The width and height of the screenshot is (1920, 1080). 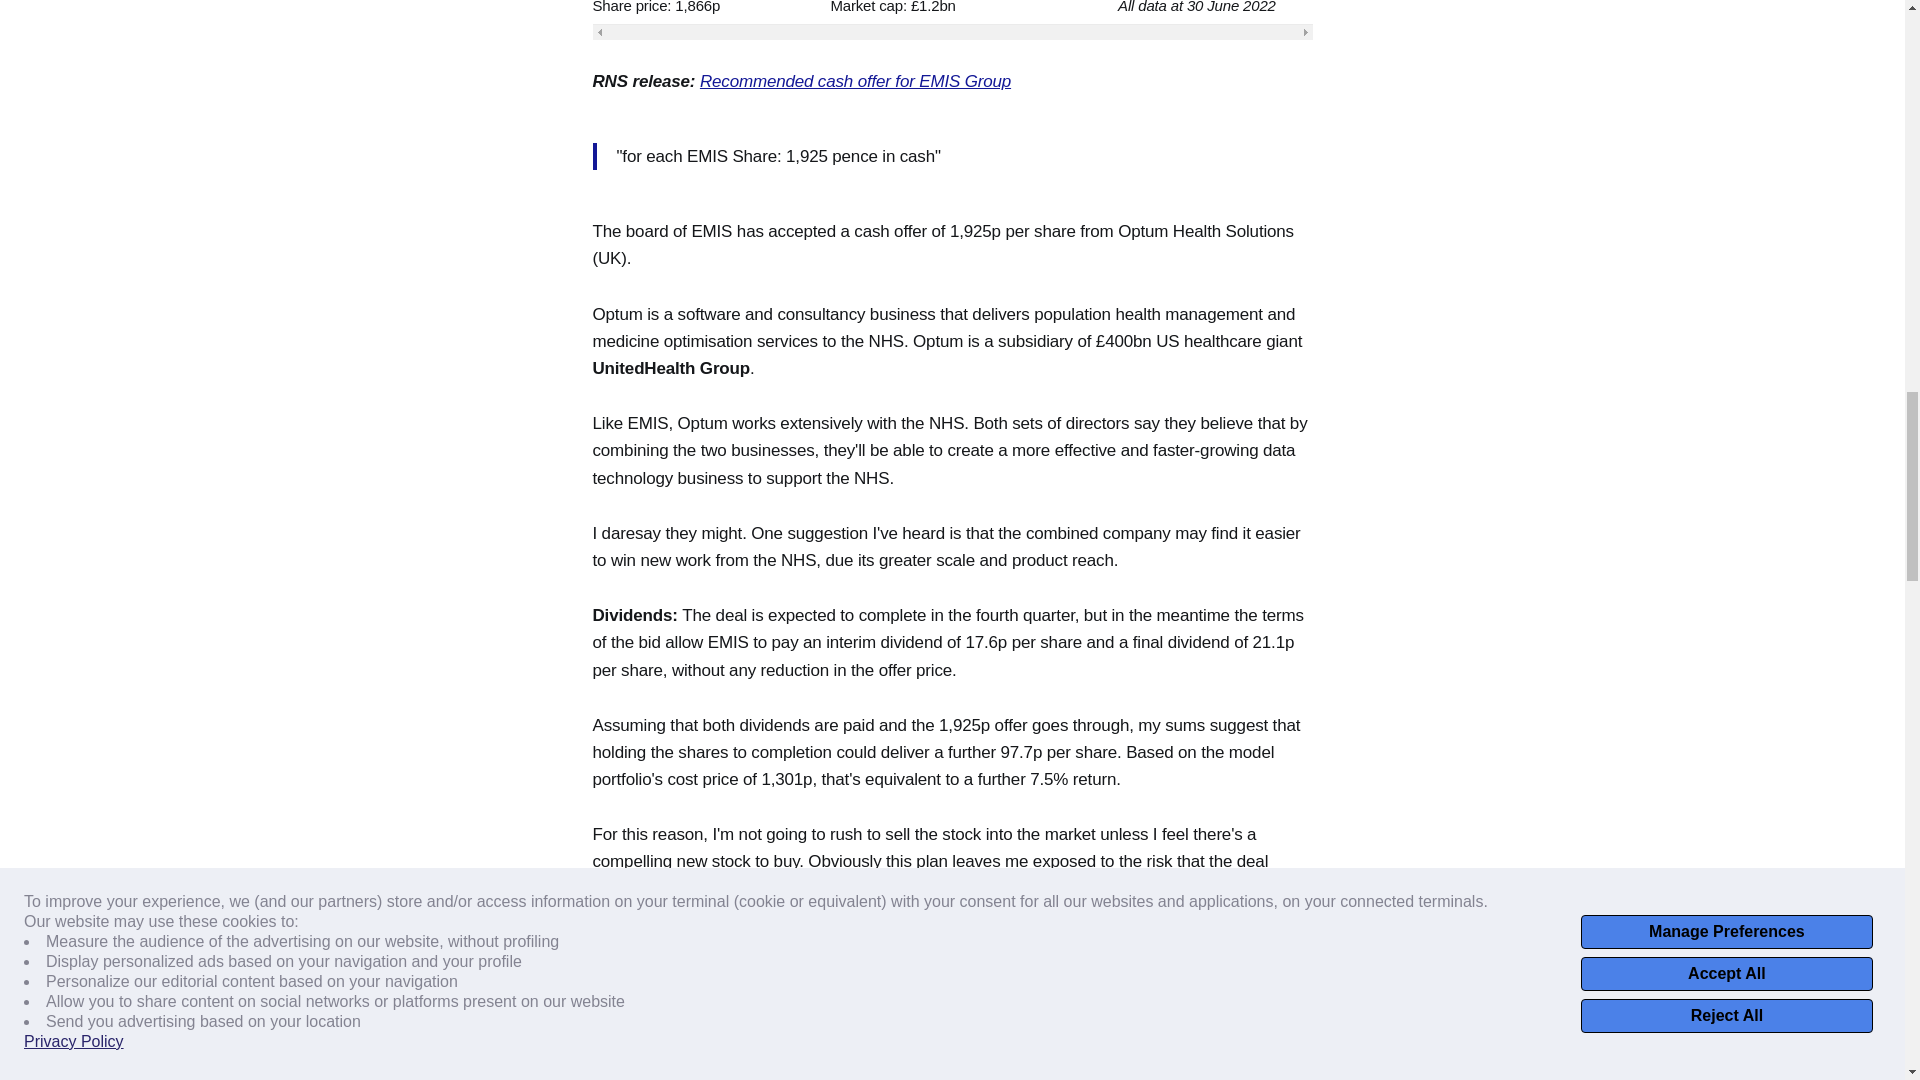 I want to click on Recommended cash offer for EMIS Group, so click(x=856, y=81).